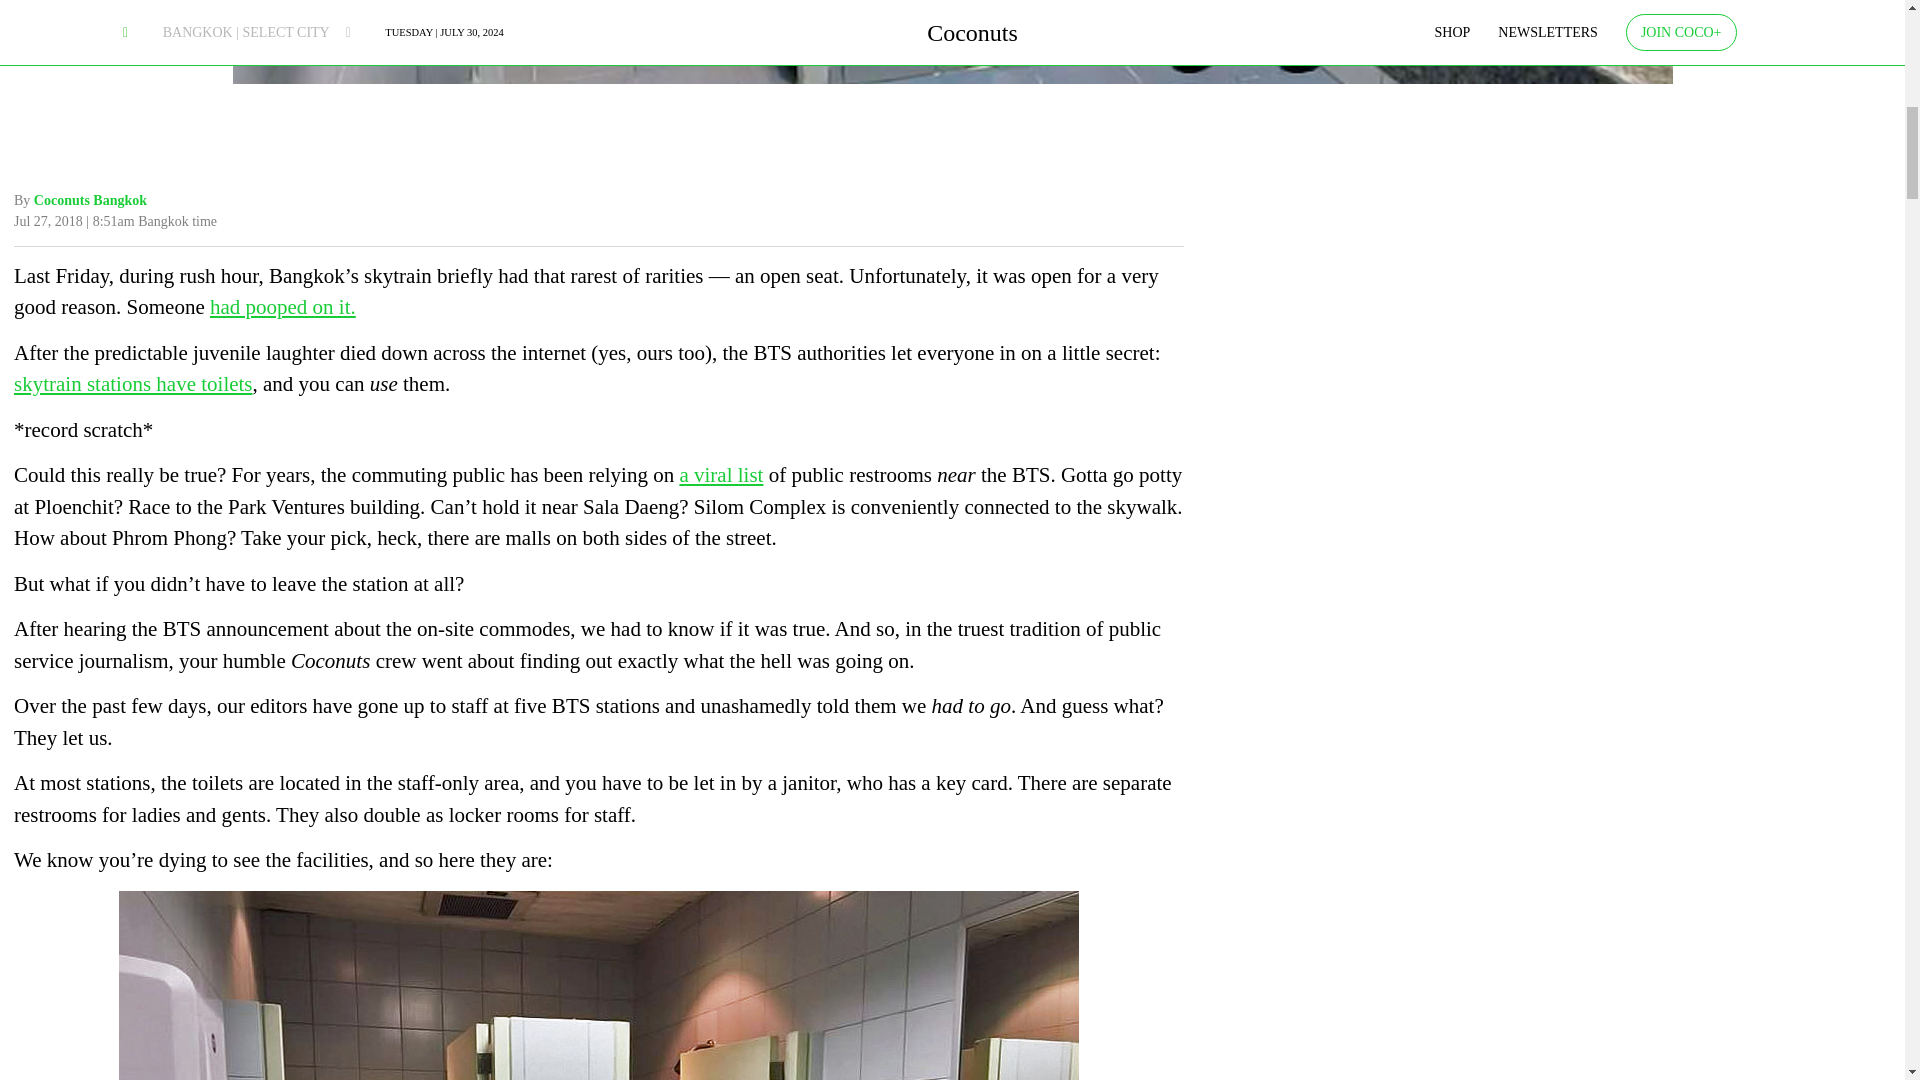 This screenshot has height=1080, width=1920. What do you see at coordinates (90, 200) in the screenshot?
I see `Coconuts Bangkok` at bounding box center [90, 200].